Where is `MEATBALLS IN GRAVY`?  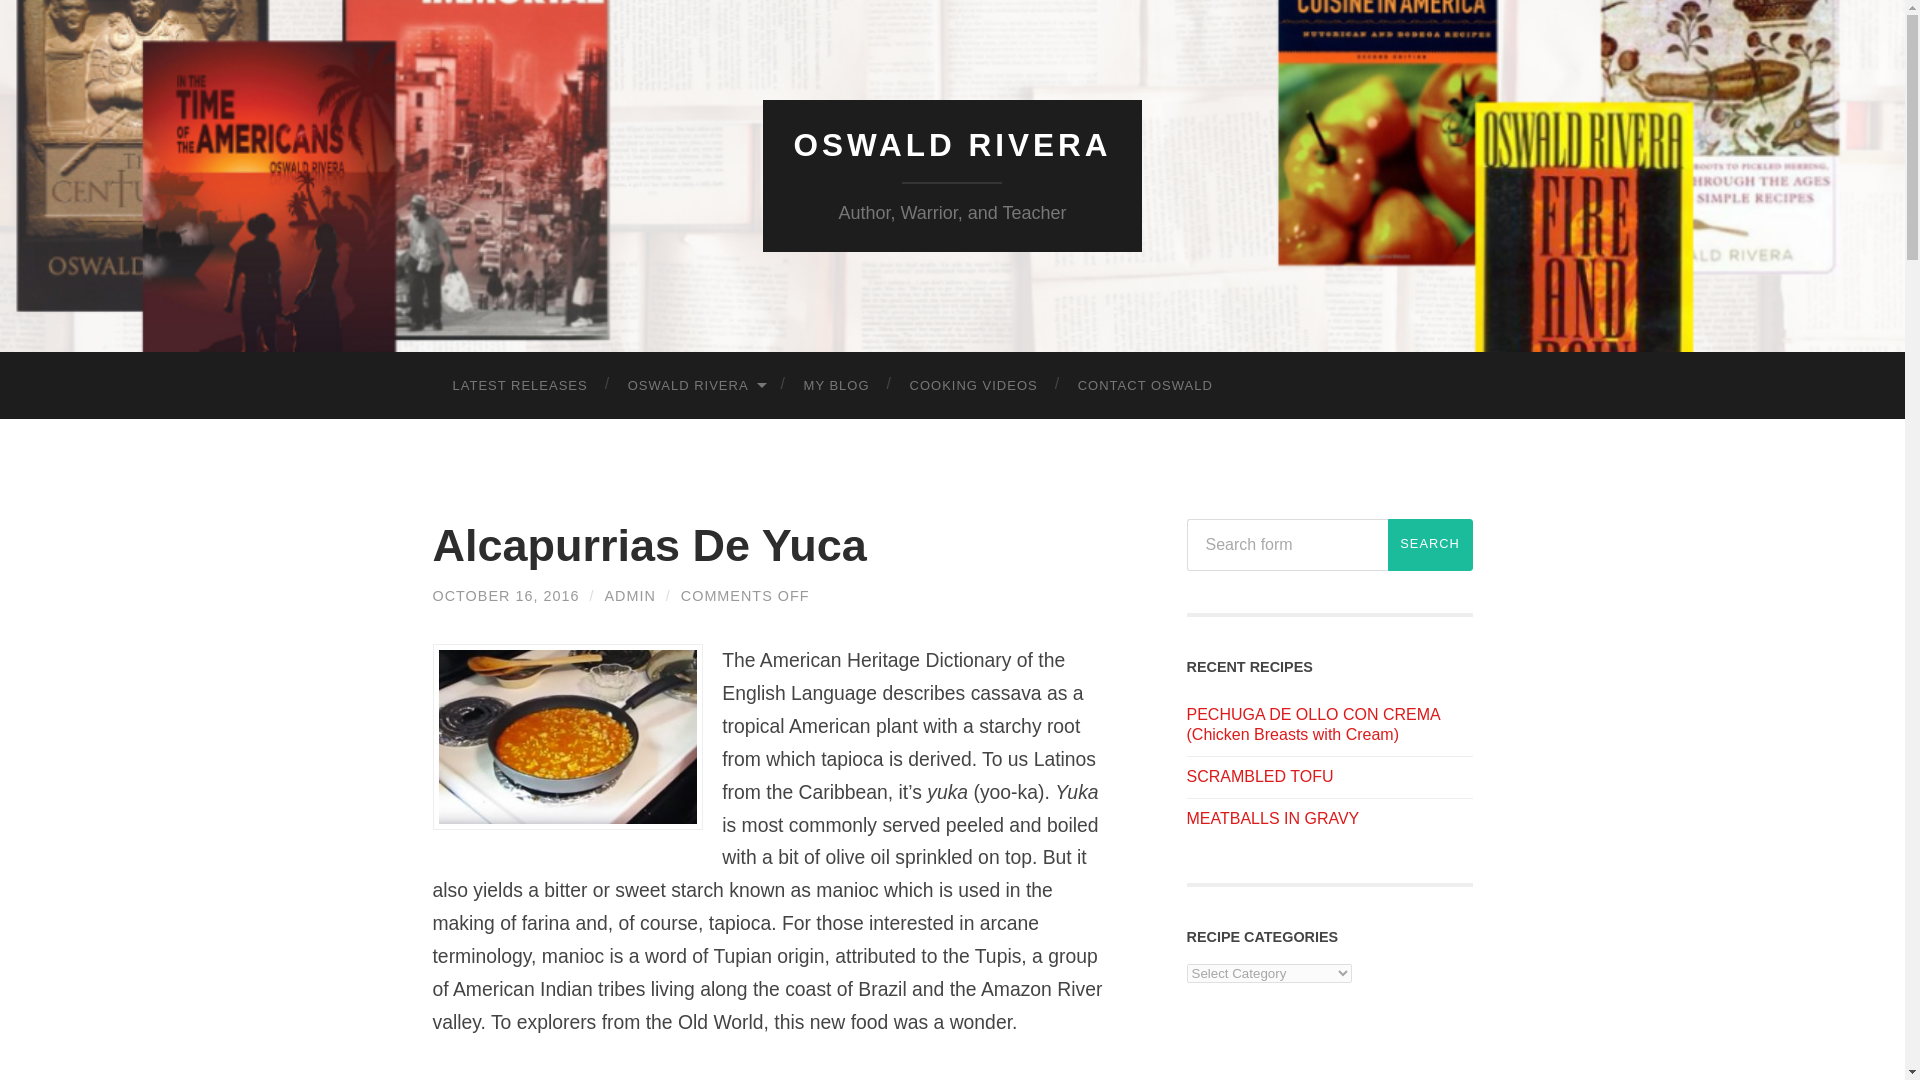 MEATBALLS IN GRAVY is located at coordinates (1272, 818).